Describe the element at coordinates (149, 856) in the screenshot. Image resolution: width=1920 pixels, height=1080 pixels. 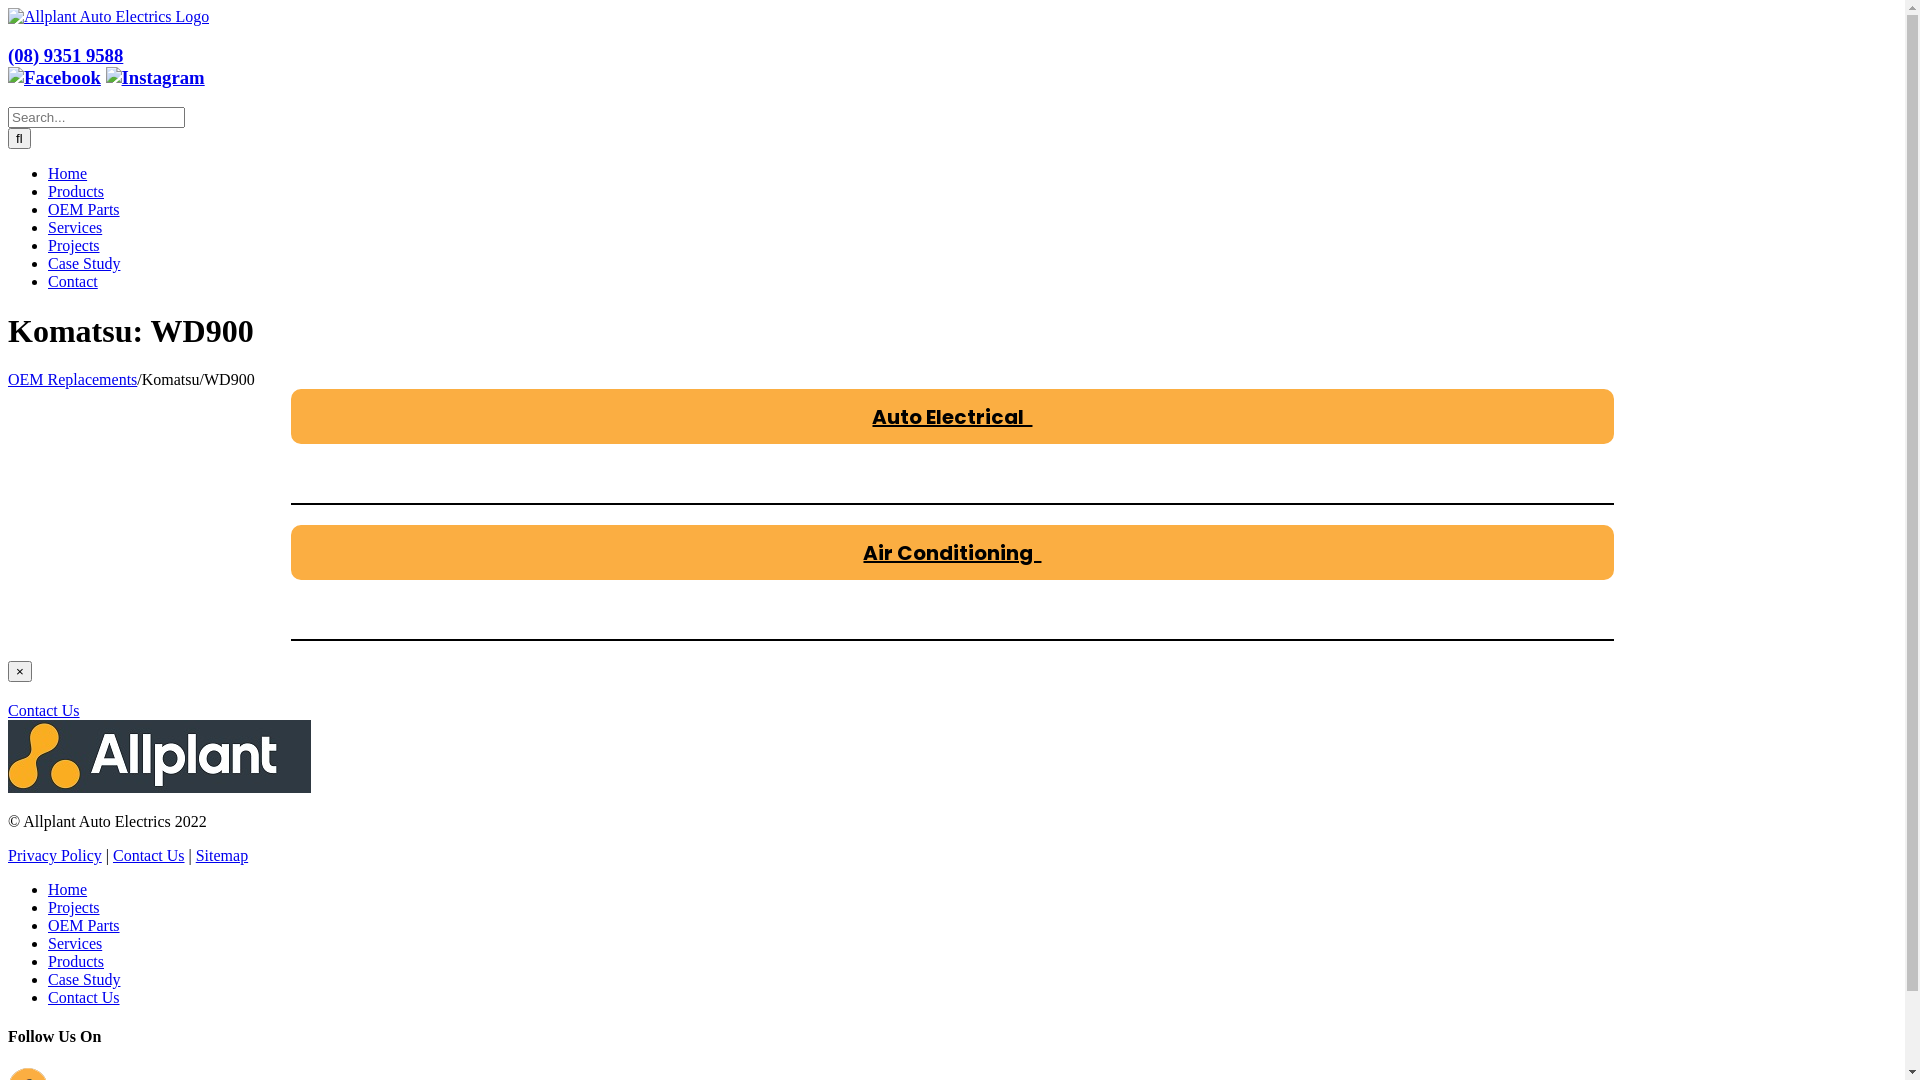
I see `Contact Us` at that location.